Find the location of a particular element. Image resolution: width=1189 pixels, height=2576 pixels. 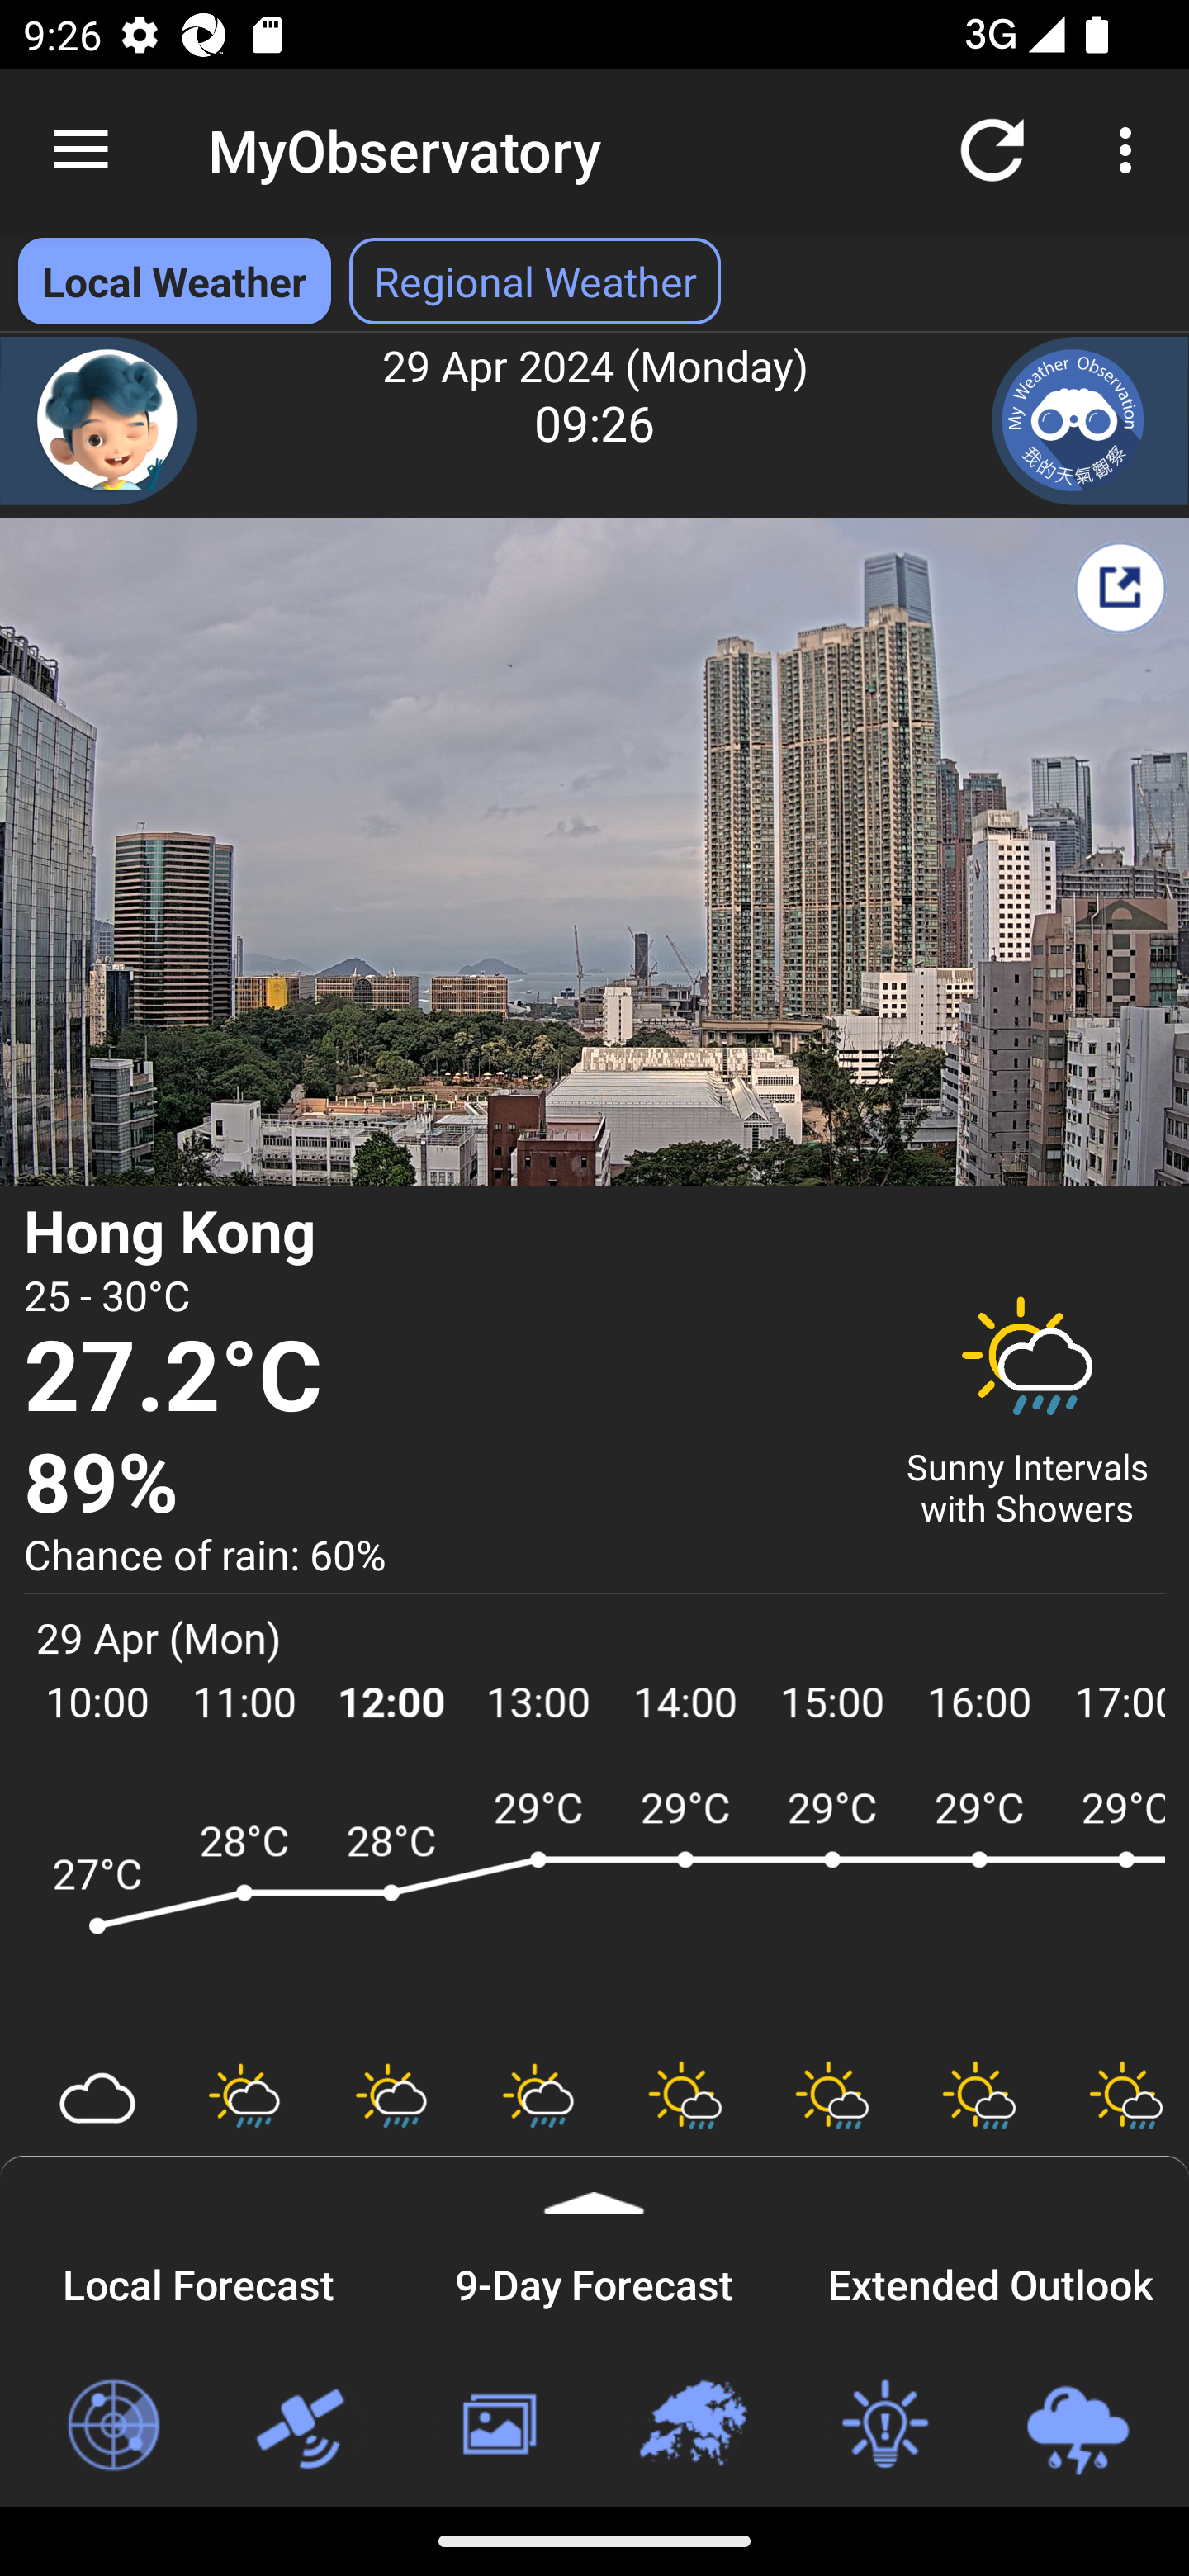

Local Weather Local Weather selected is located at coordinates (173, 281).